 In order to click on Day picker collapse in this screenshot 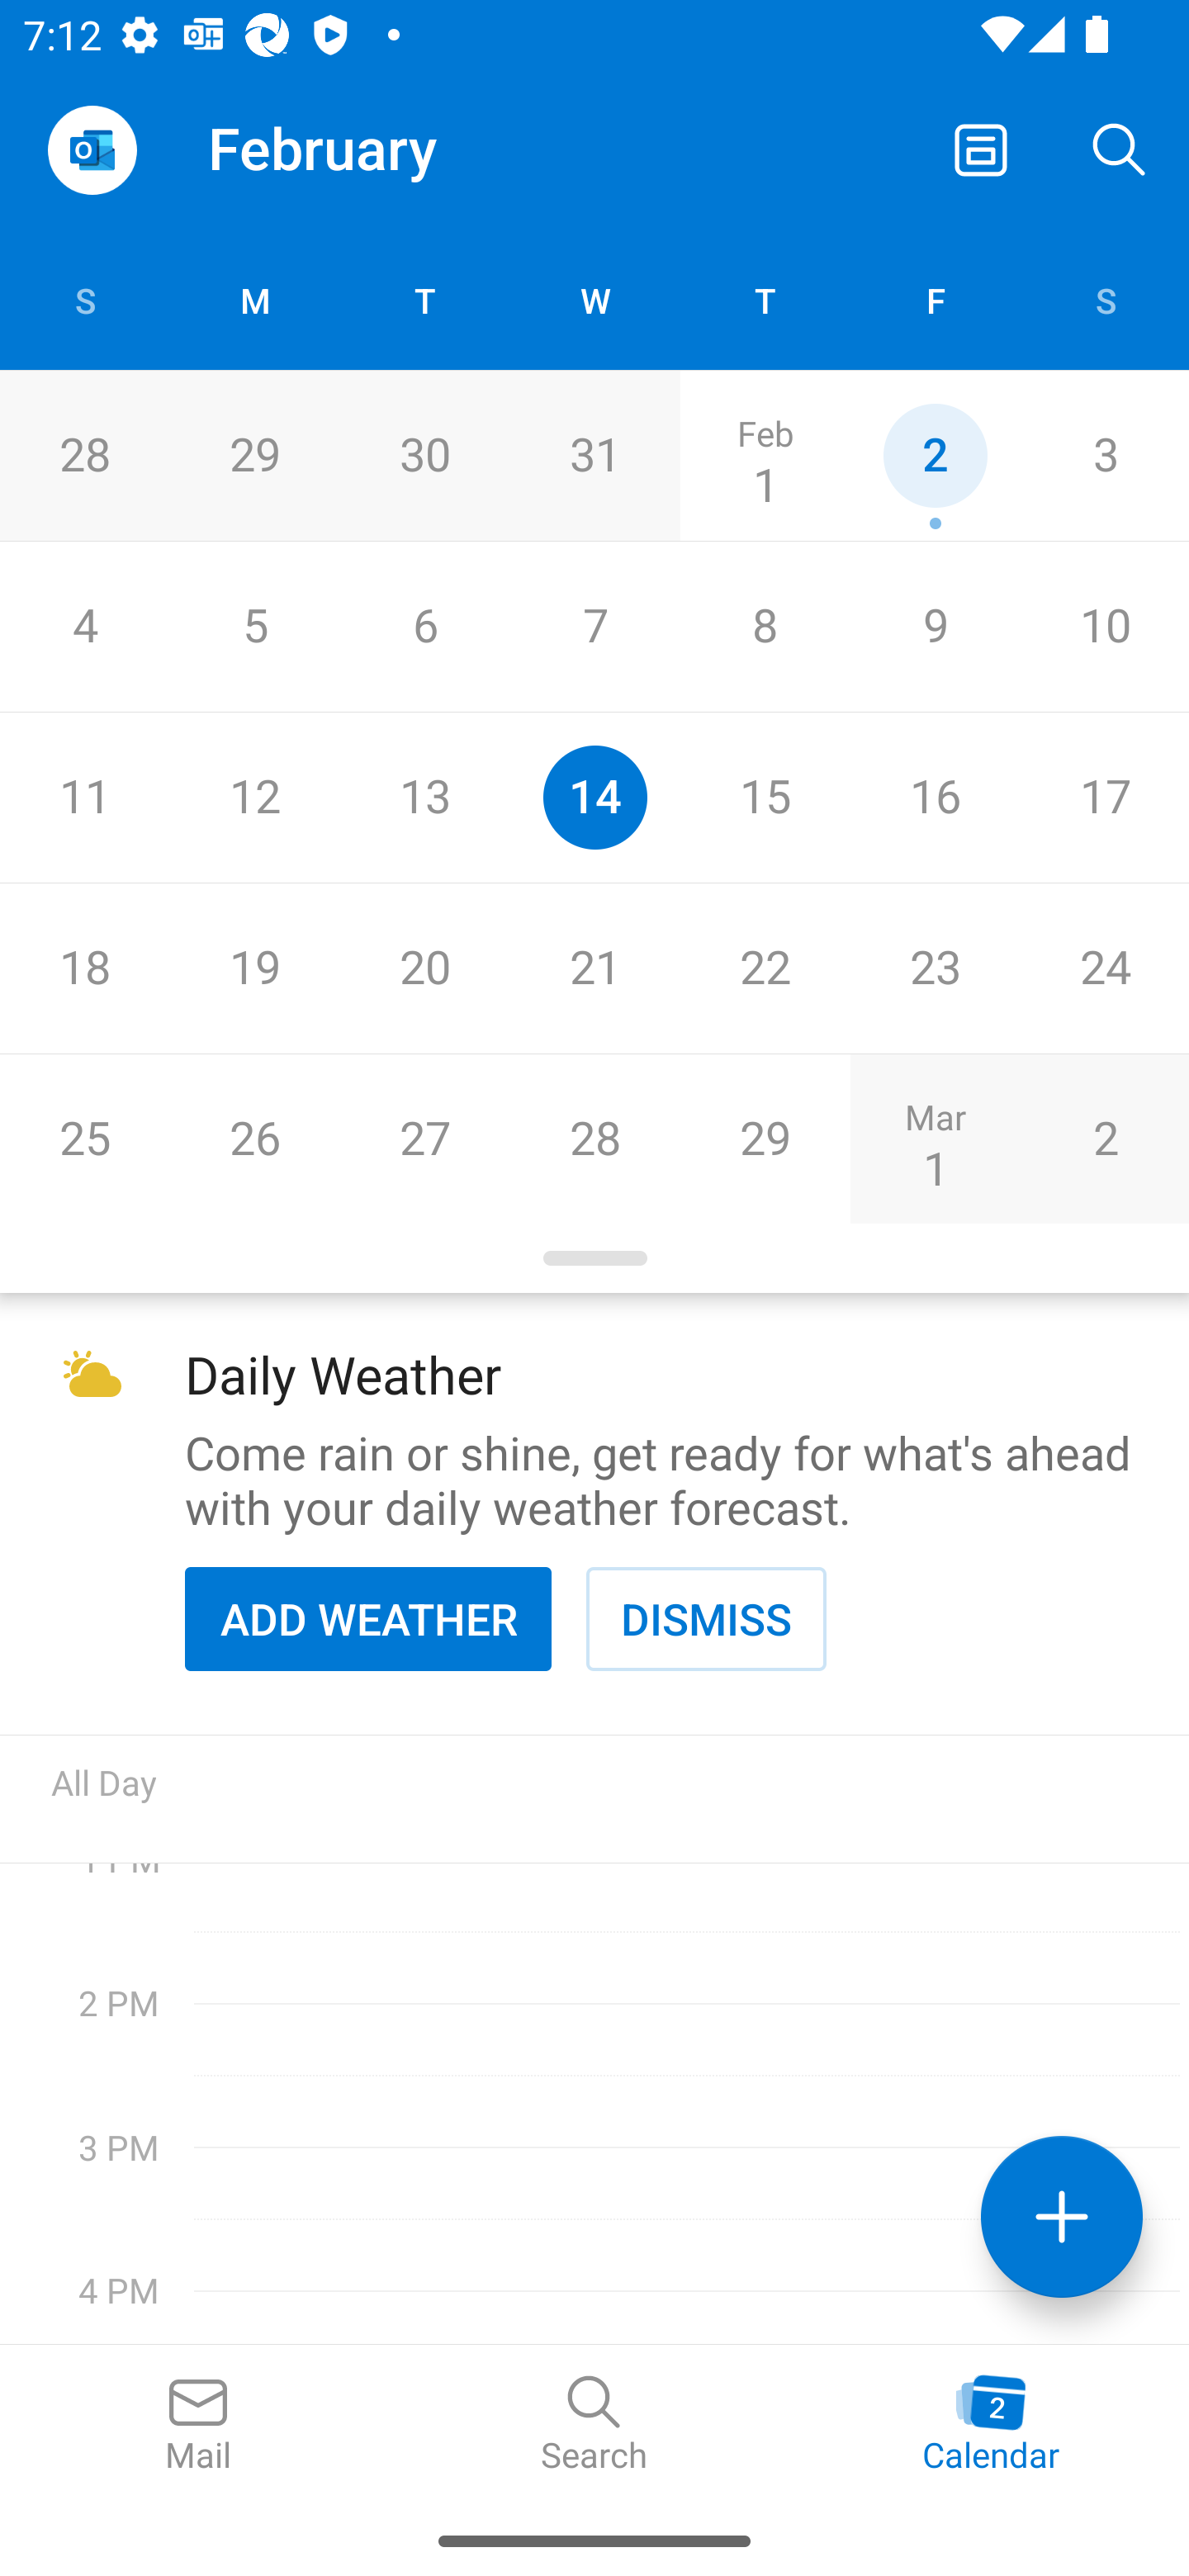, I will do `click(594, 1258)`.